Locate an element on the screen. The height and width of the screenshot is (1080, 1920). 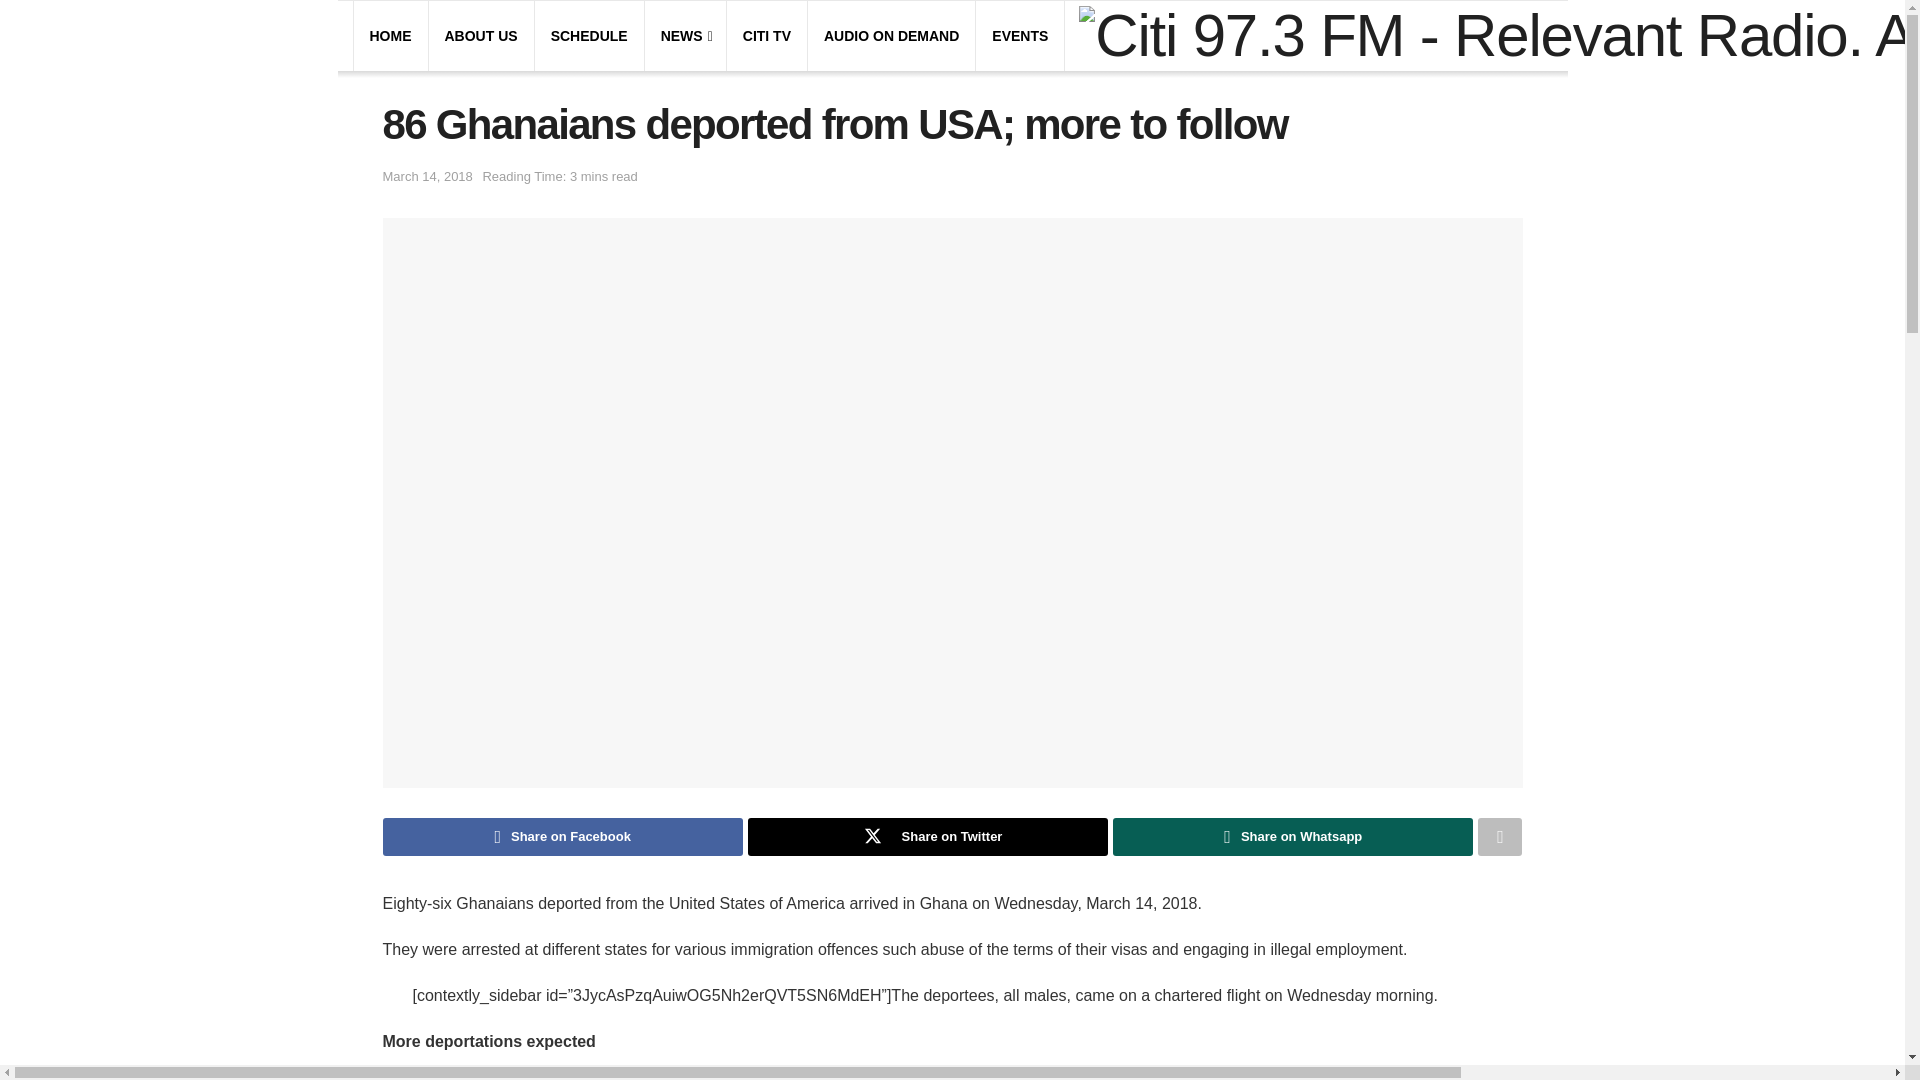
CITI TV is located at coordinates (767, 35).